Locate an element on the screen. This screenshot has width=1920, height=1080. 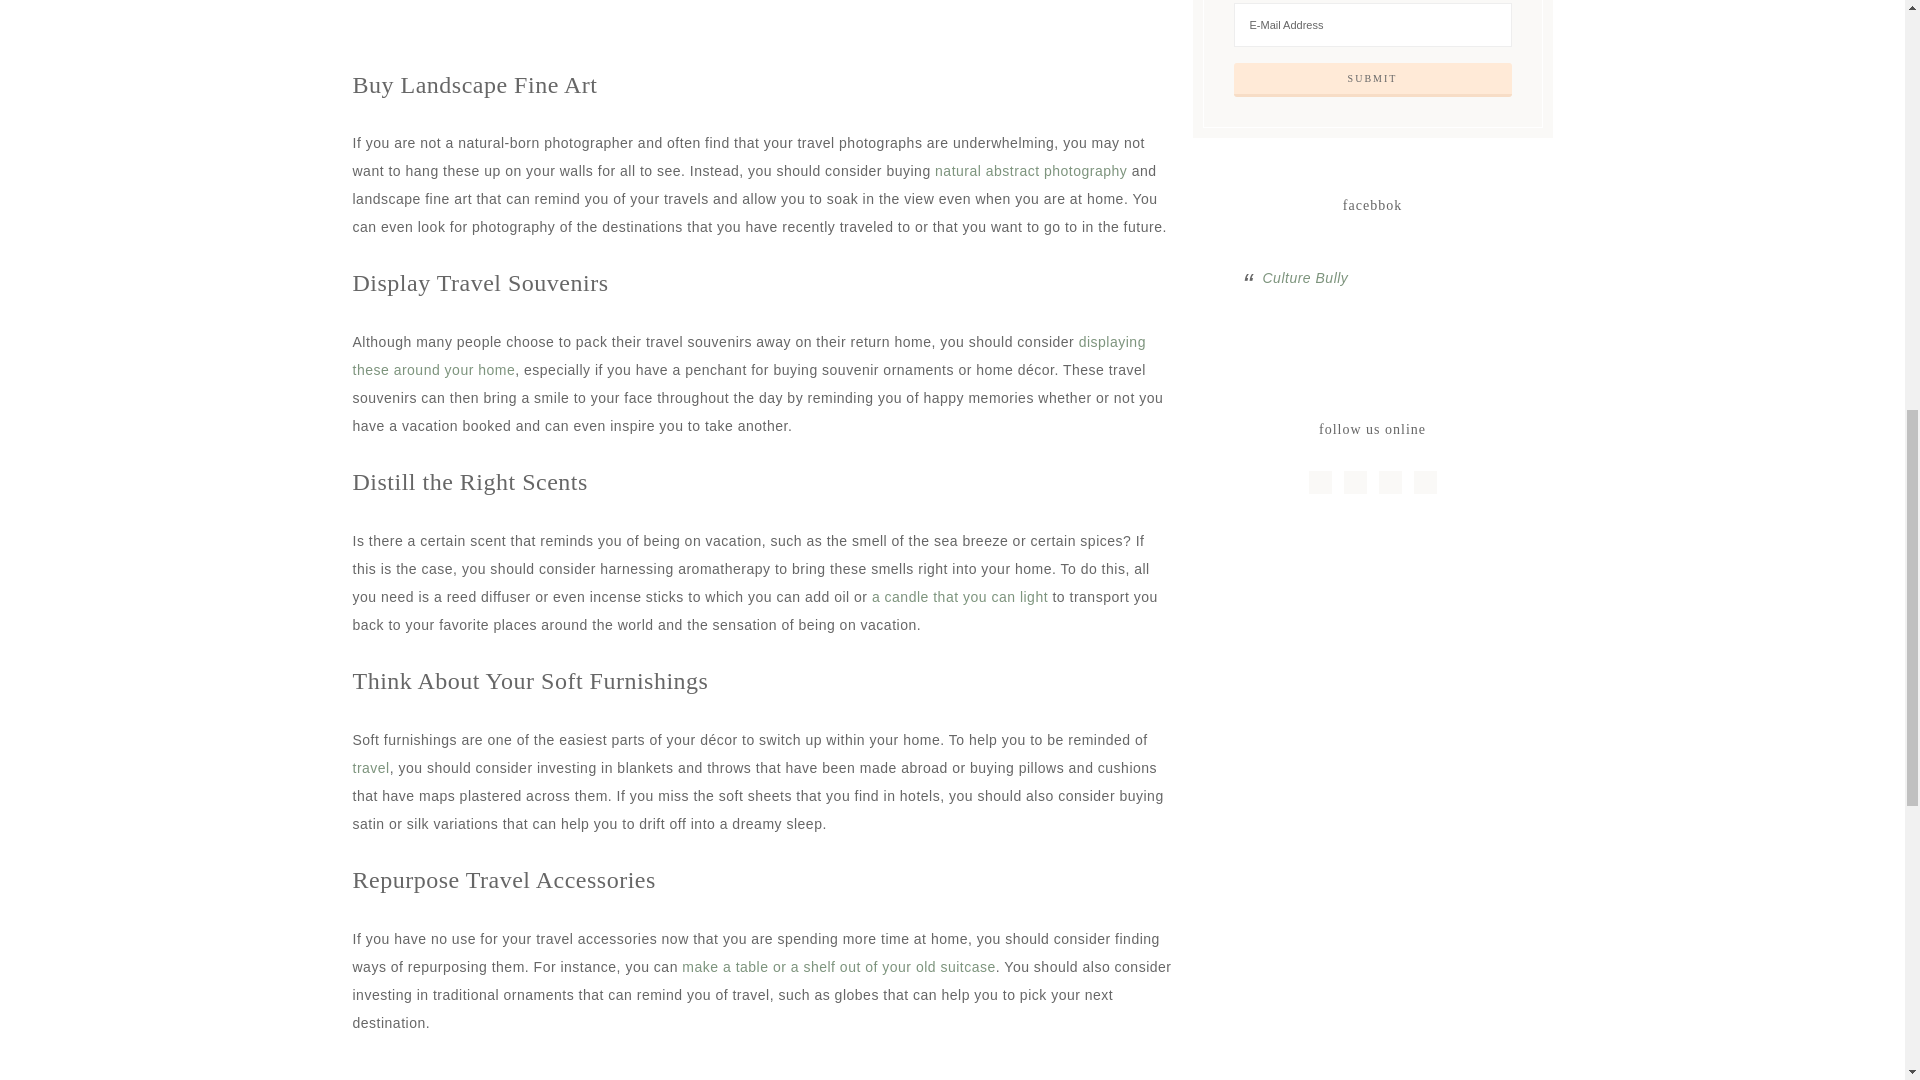
make a table or a shelf out of your old suitcase is located at coordinates (838, 967).